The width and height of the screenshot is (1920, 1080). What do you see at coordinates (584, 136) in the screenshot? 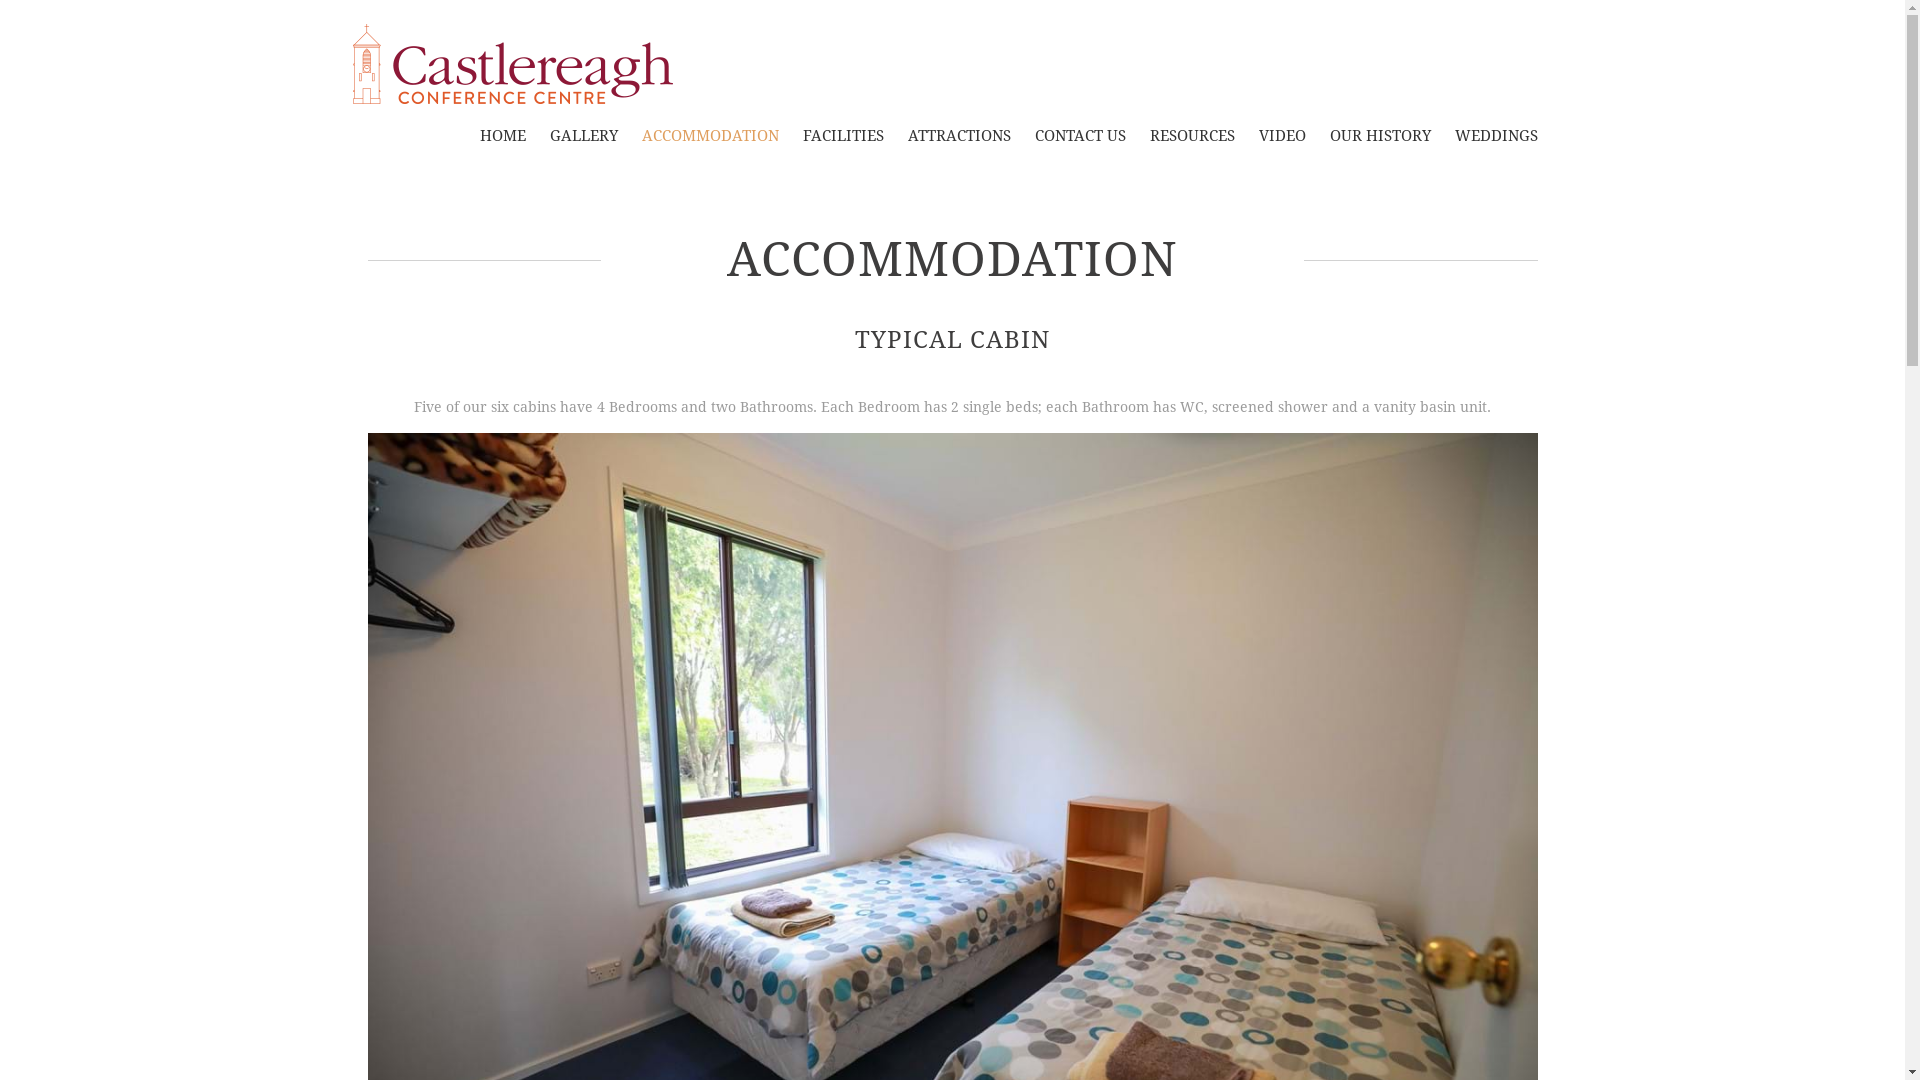
I see `GALLERY` at bounding box center [584, 136].